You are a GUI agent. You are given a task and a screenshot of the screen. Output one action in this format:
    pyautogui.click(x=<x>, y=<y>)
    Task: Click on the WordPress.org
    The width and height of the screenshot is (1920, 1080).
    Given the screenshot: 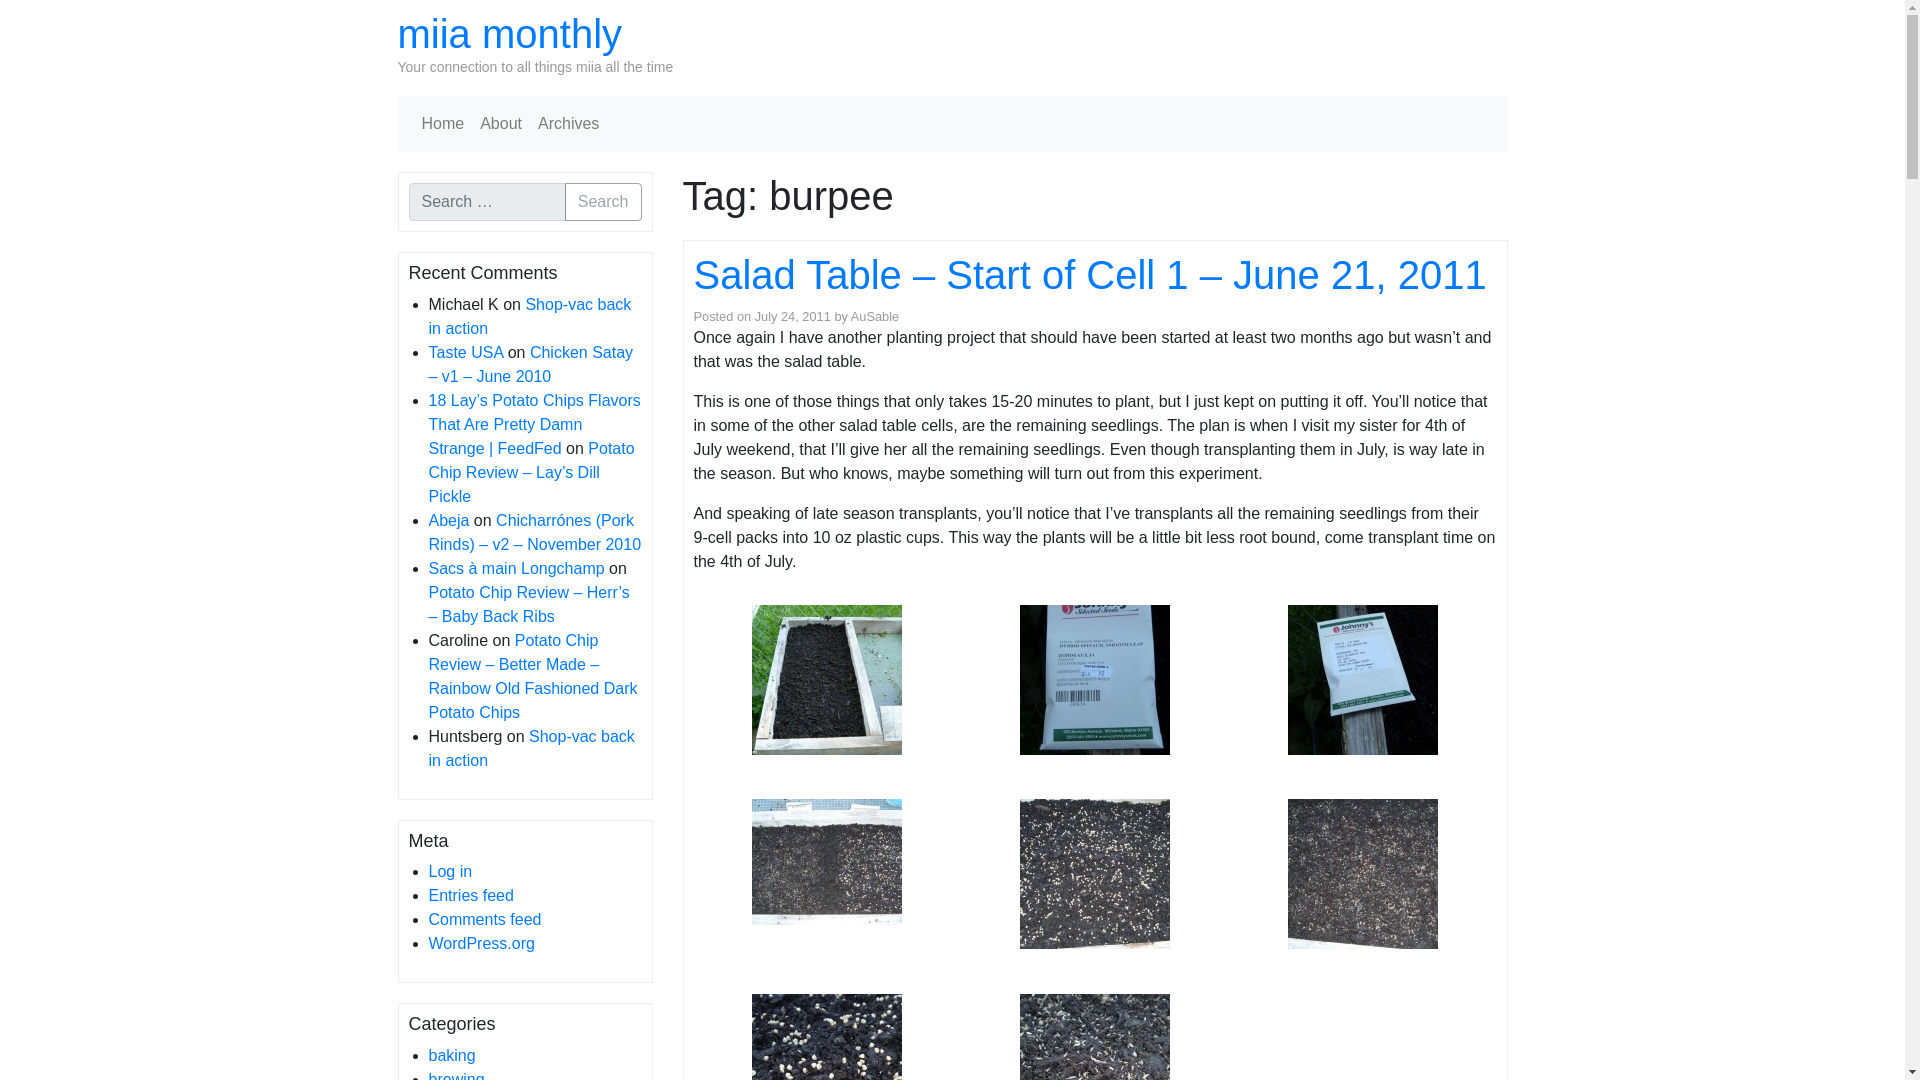 What is the action you would take?
    pyautogui.click(x=480, y=943)
    